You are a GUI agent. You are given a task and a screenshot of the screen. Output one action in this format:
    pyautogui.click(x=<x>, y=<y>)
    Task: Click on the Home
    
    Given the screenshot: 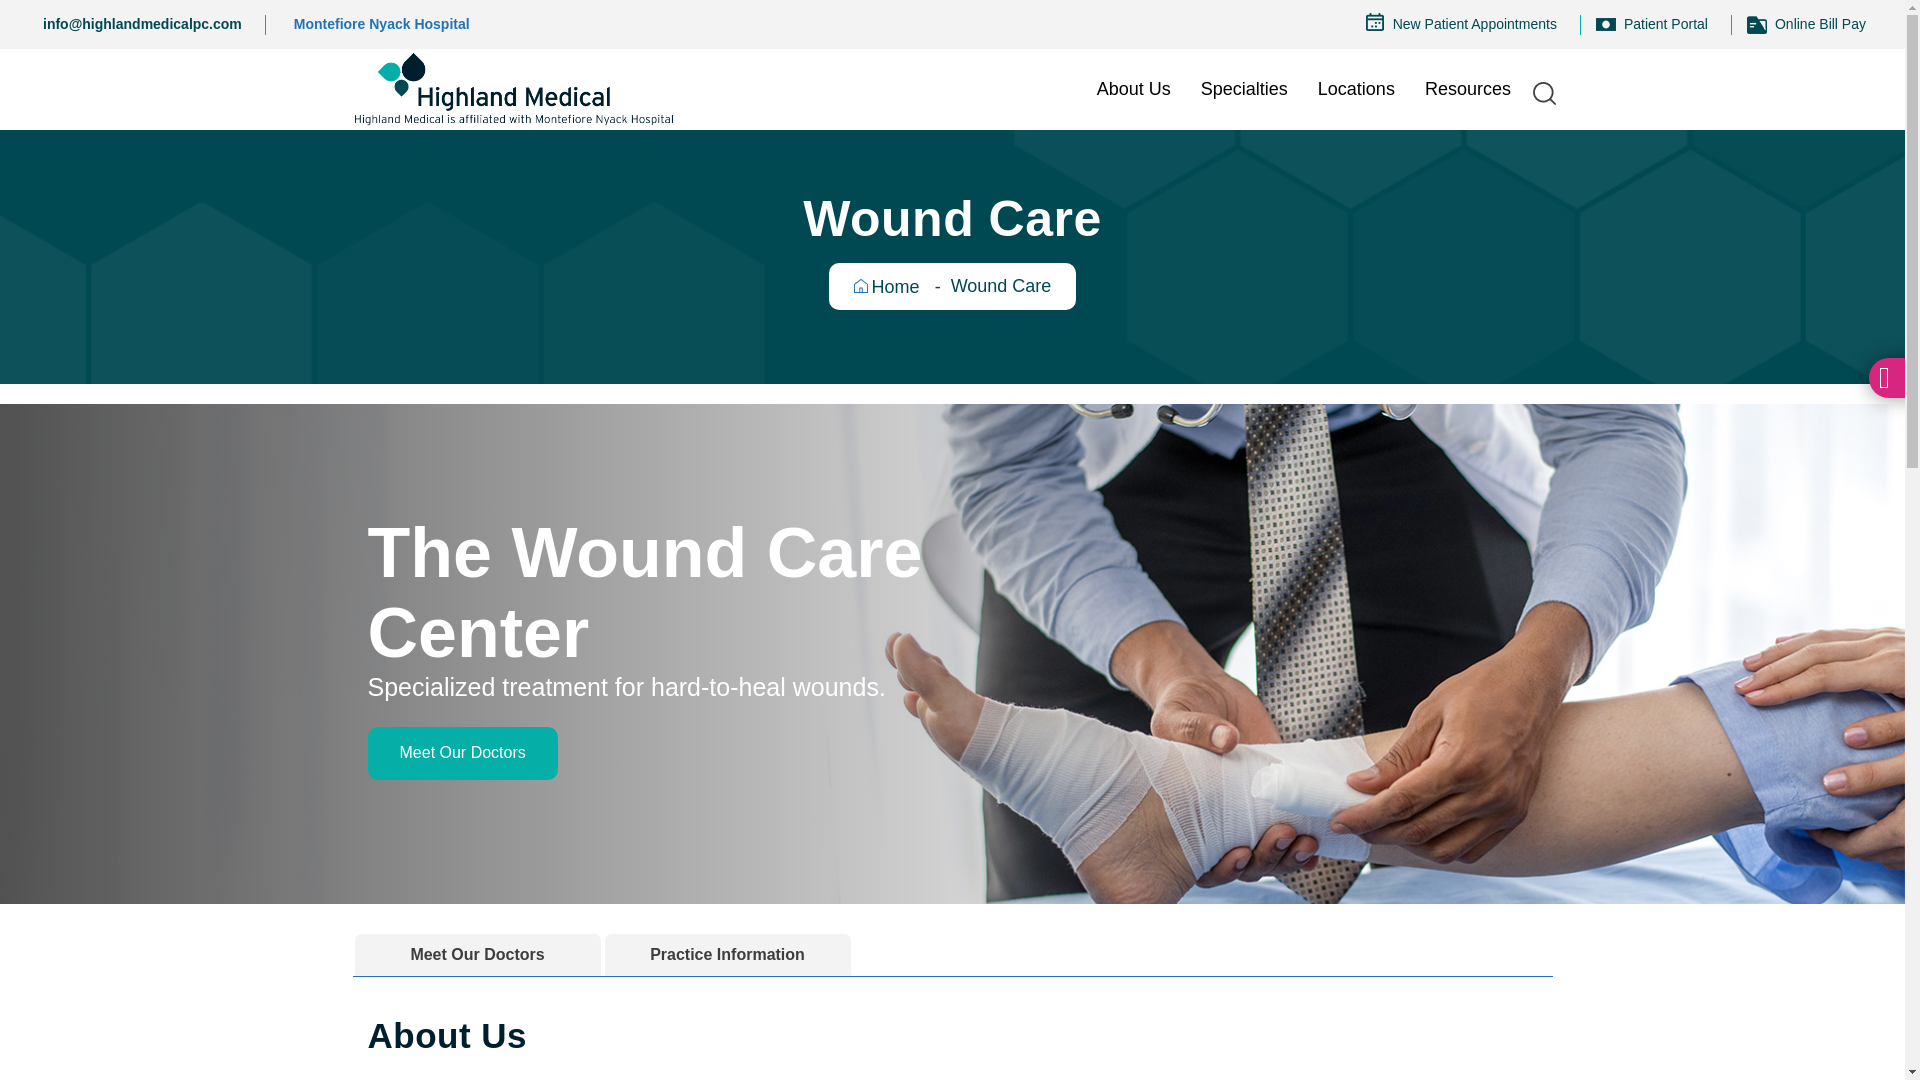 What is the action you would take?
    pyautogui.click(x=513, y=88)
    